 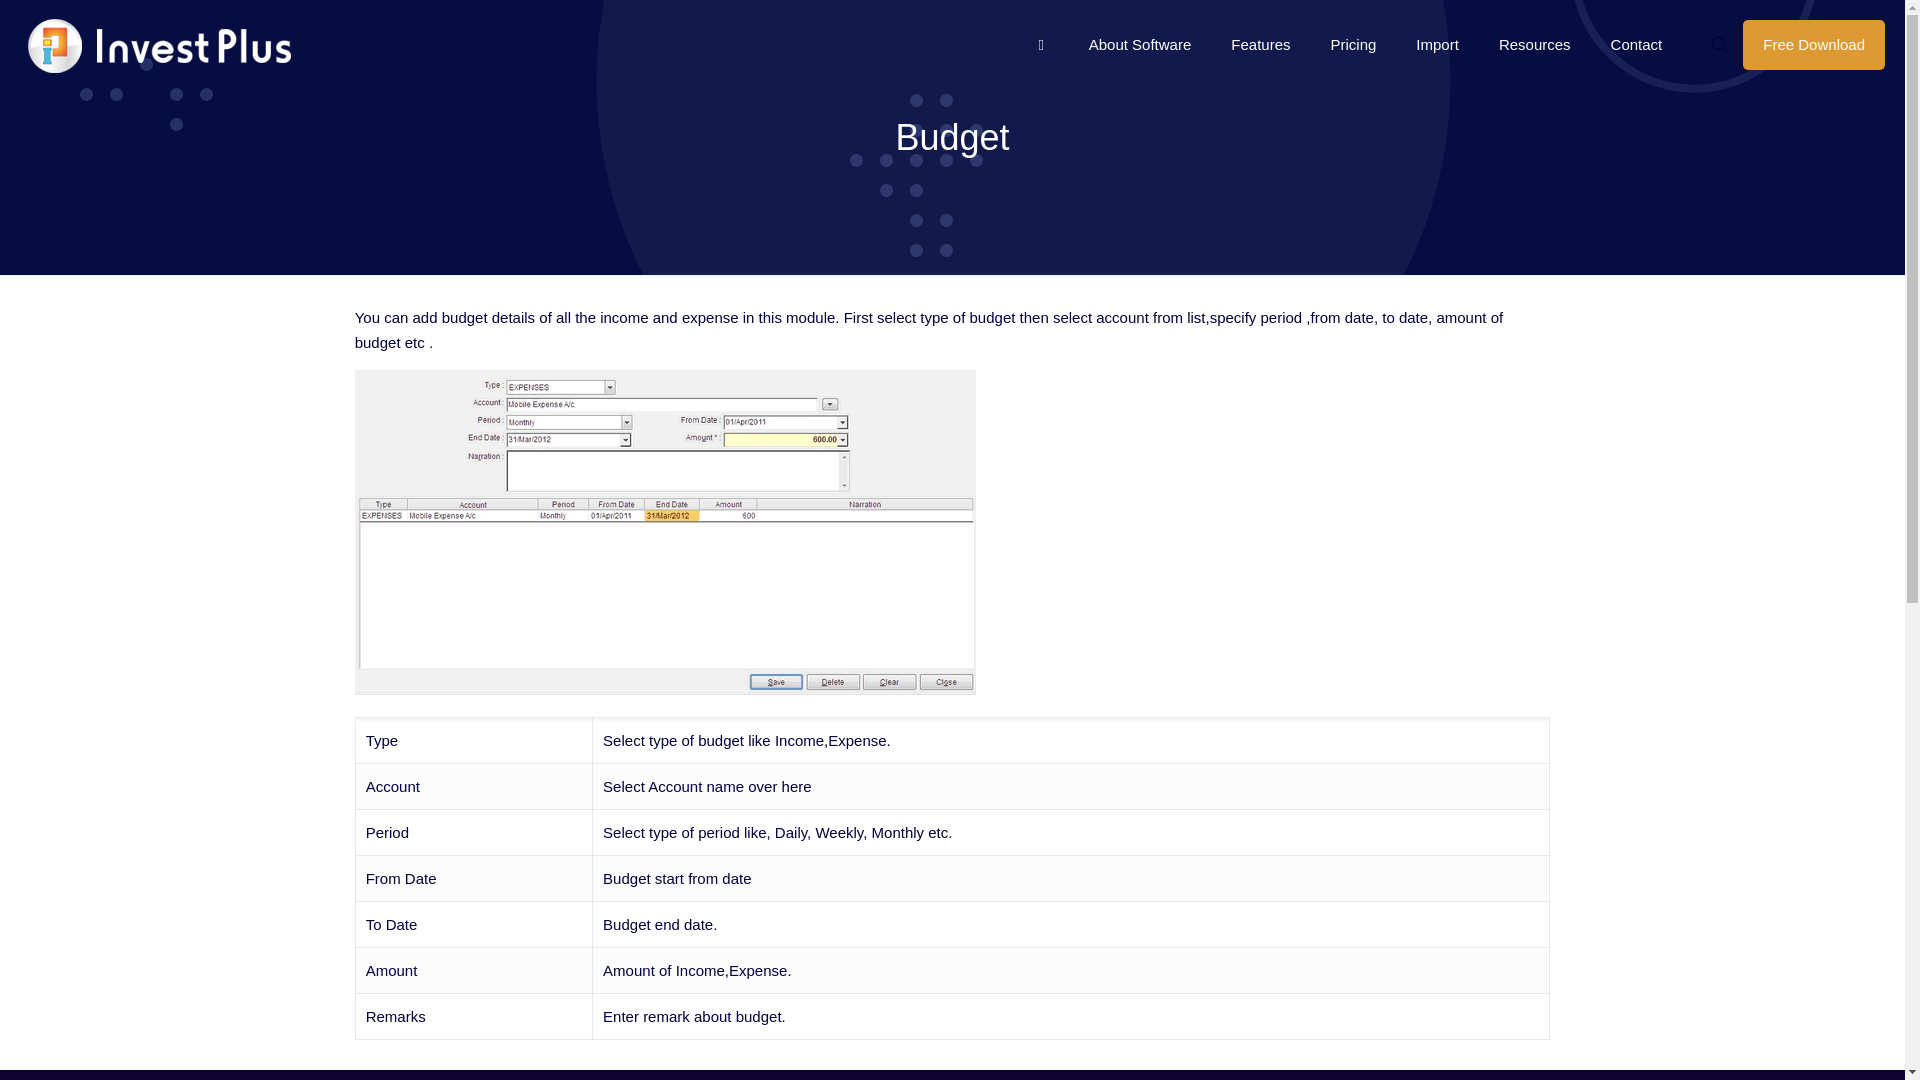 I want to click on Pricing, so click(x=1352, y=44).